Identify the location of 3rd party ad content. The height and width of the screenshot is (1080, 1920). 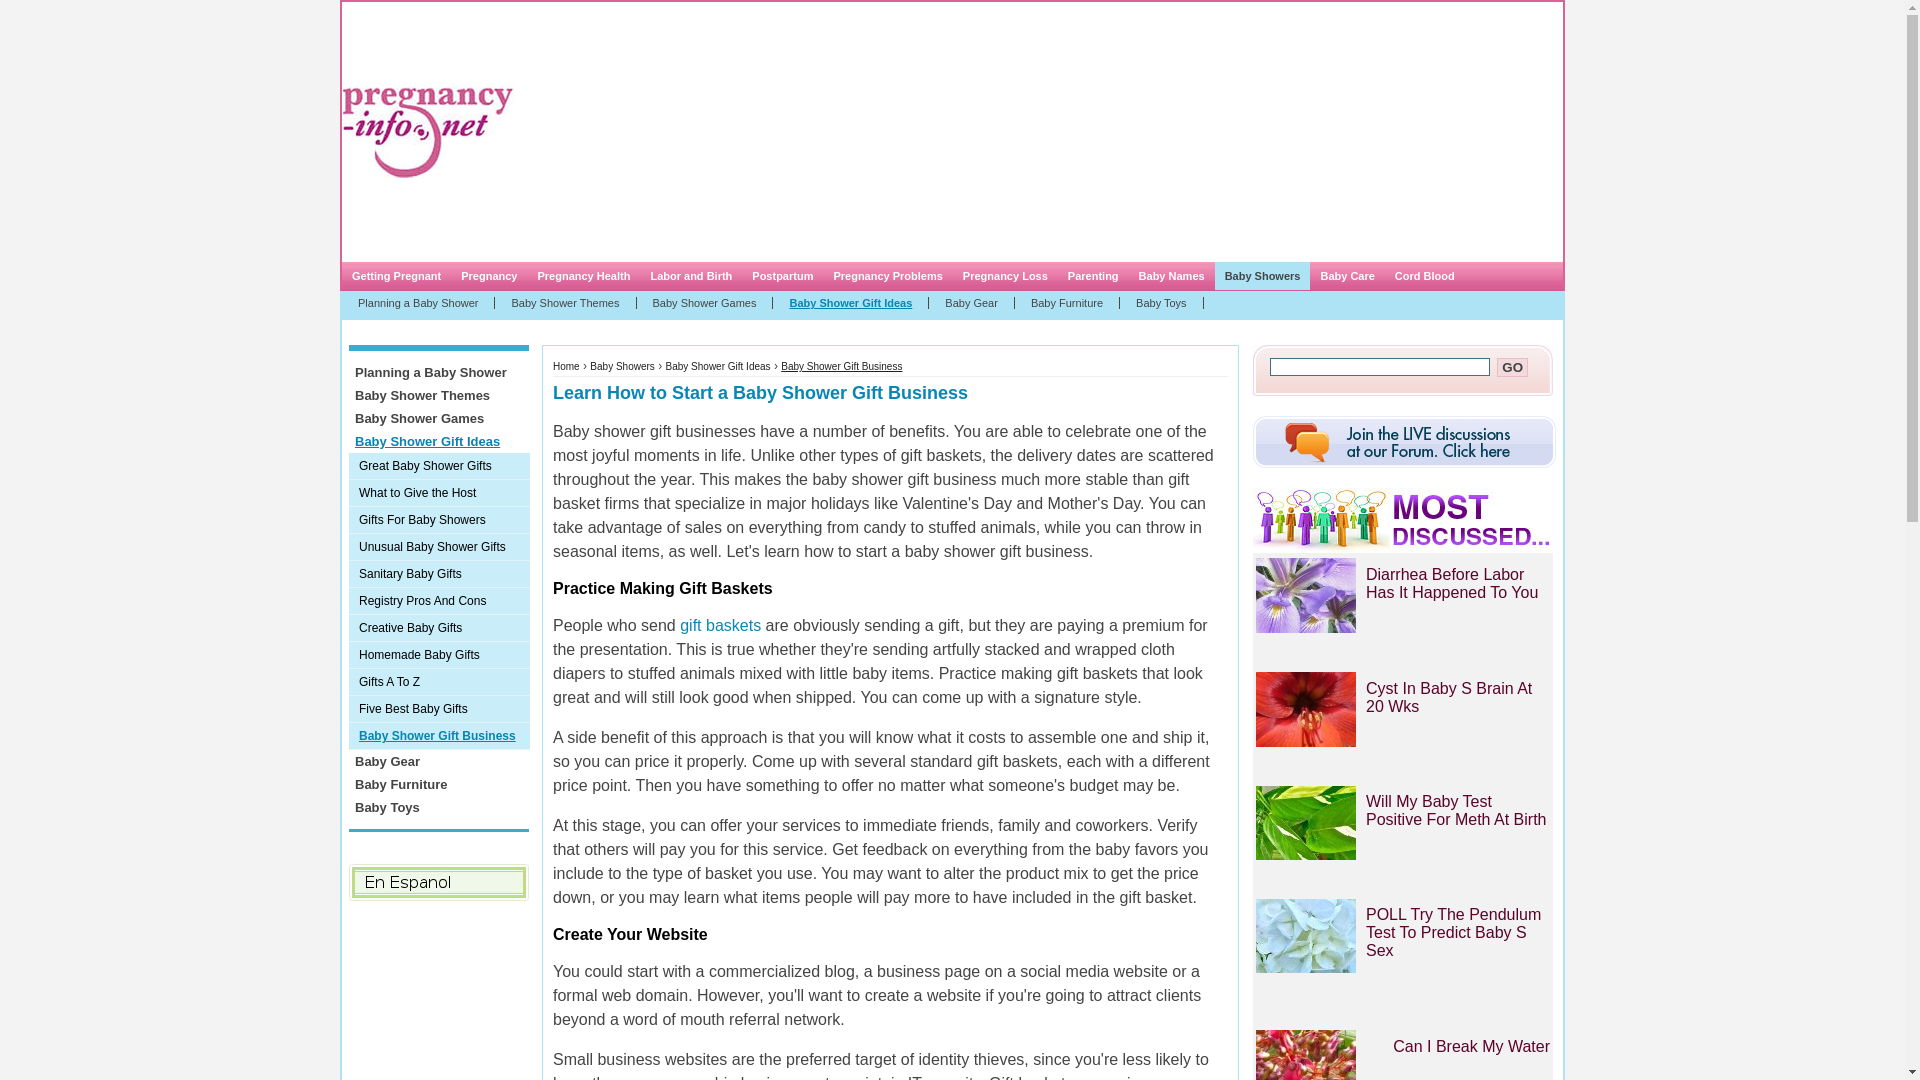
(428, 990).